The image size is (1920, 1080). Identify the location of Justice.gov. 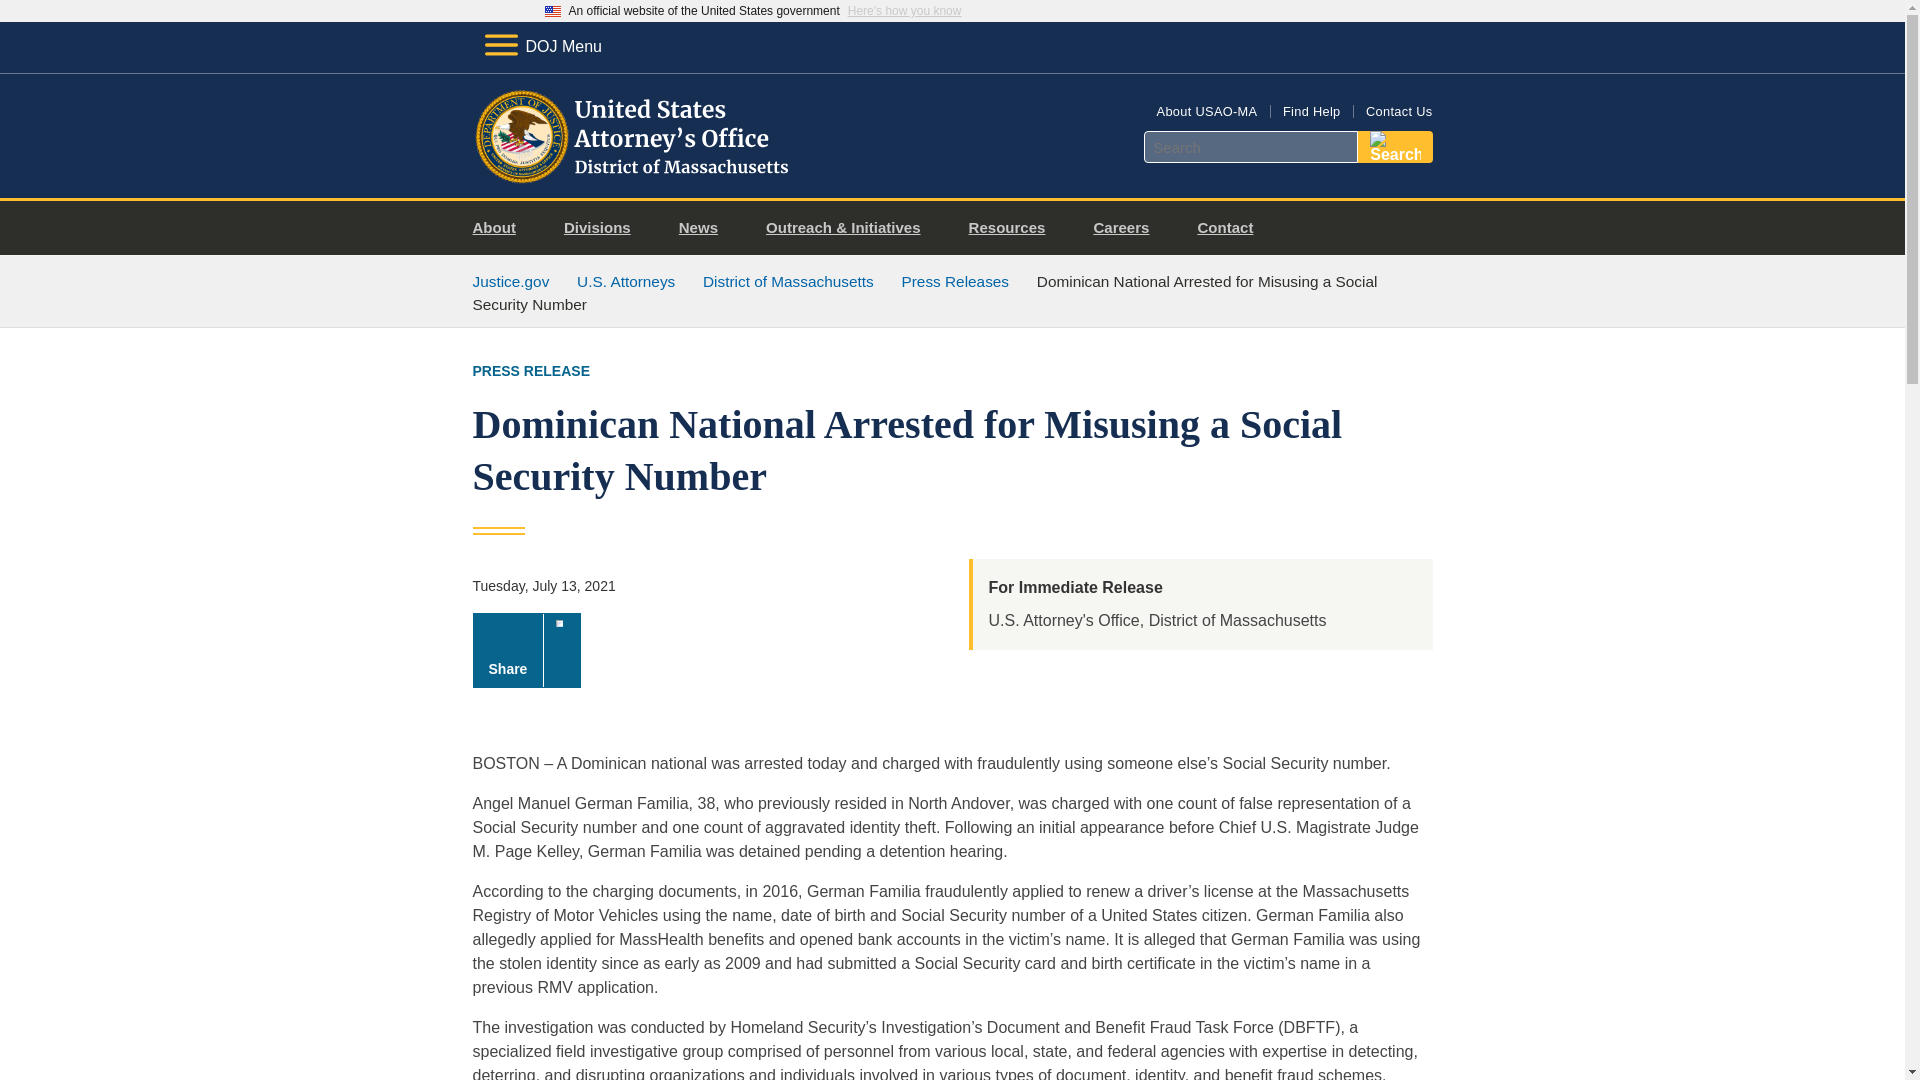
(510, 282).